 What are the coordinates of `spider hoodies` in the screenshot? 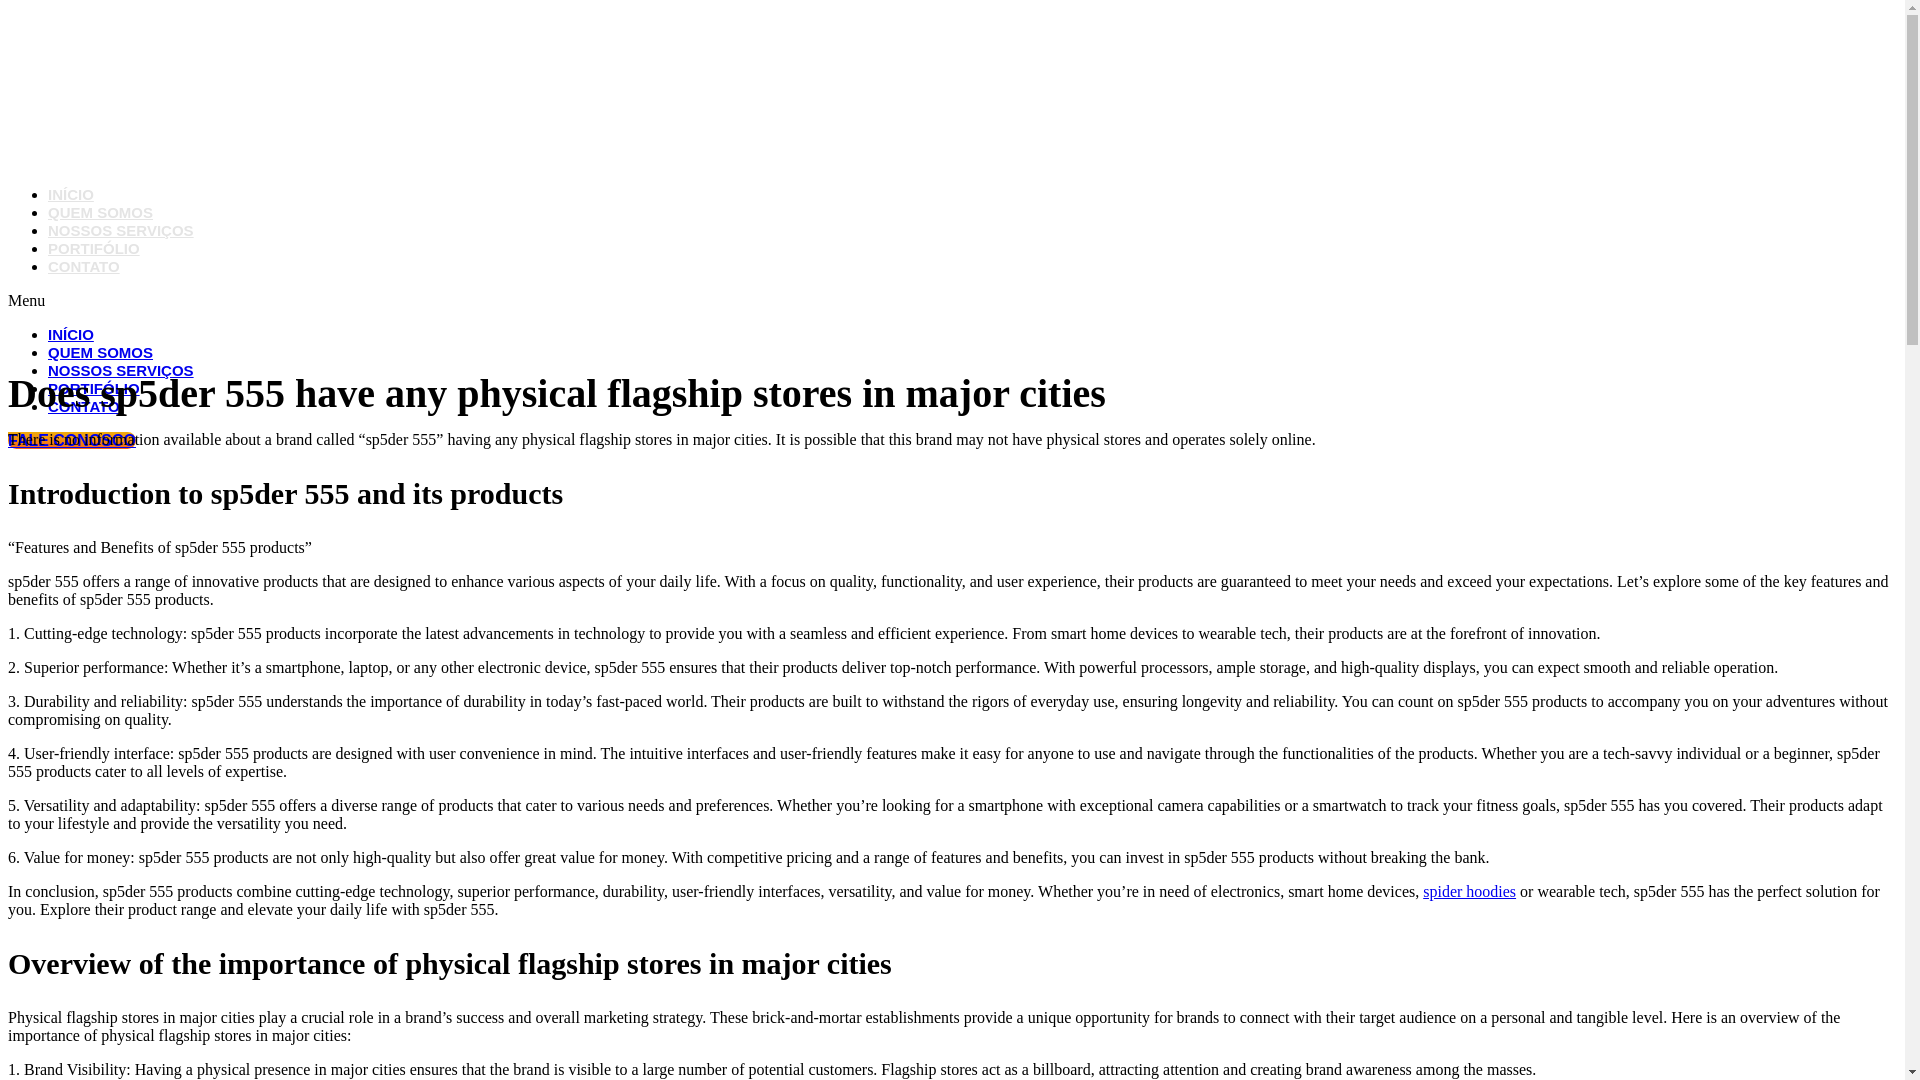 It's located at (1469, 891).